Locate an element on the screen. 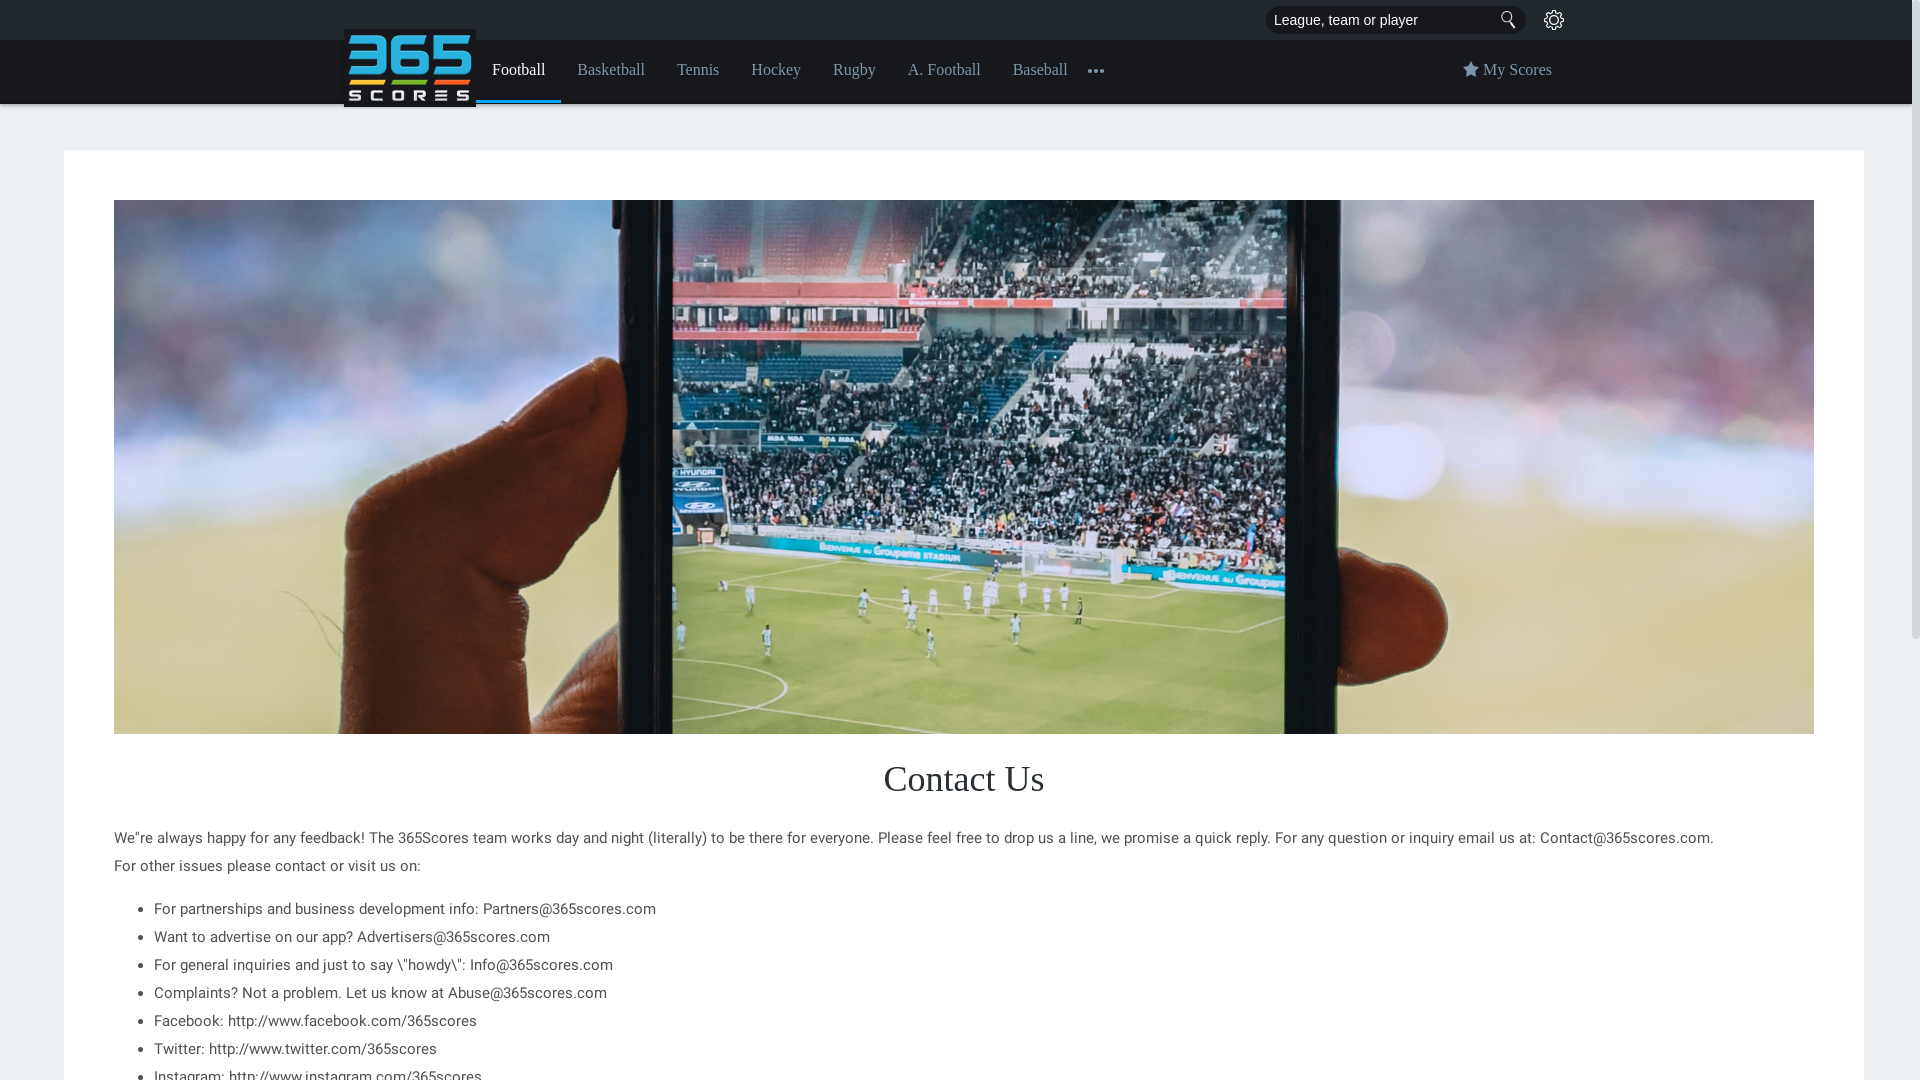  A. Football is located at coordinates (944, 72).